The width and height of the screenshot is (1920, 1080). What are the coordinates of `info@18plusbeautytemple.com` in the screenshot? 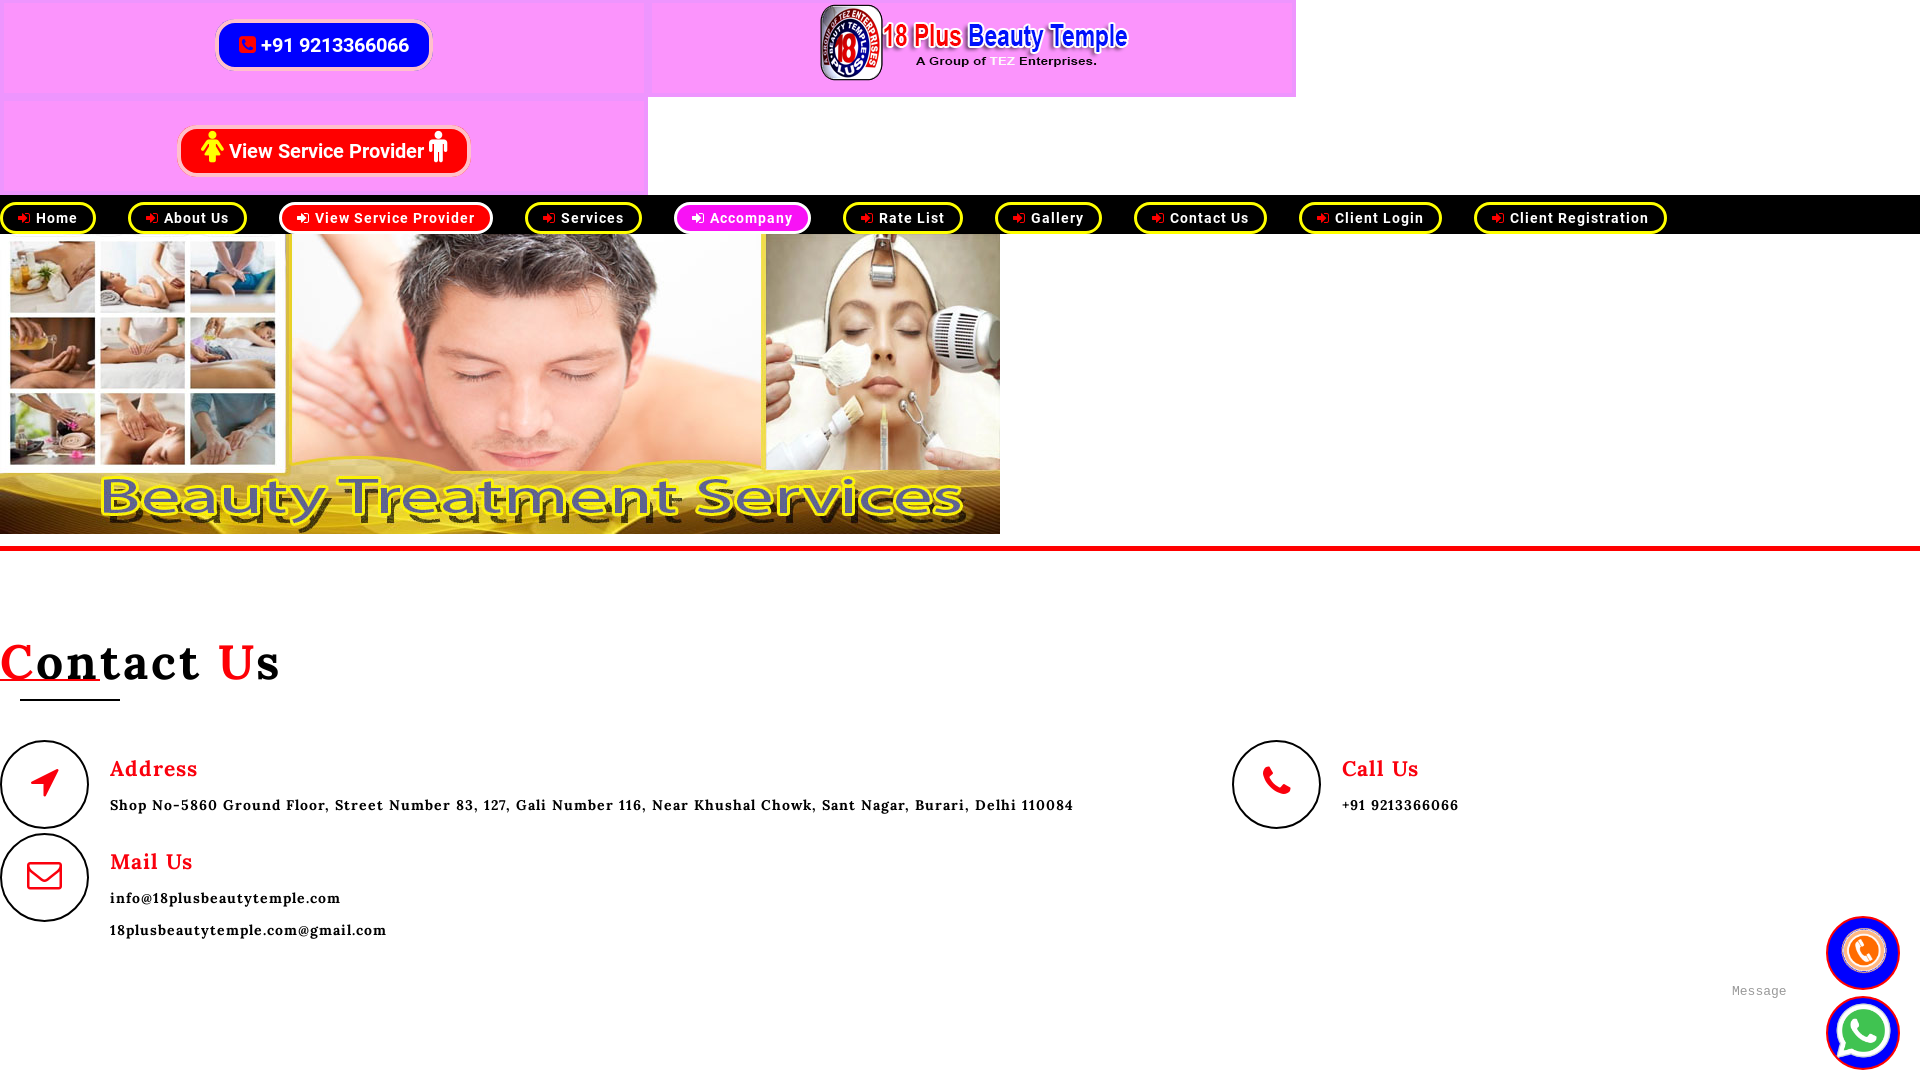 It's located at (248, 899).